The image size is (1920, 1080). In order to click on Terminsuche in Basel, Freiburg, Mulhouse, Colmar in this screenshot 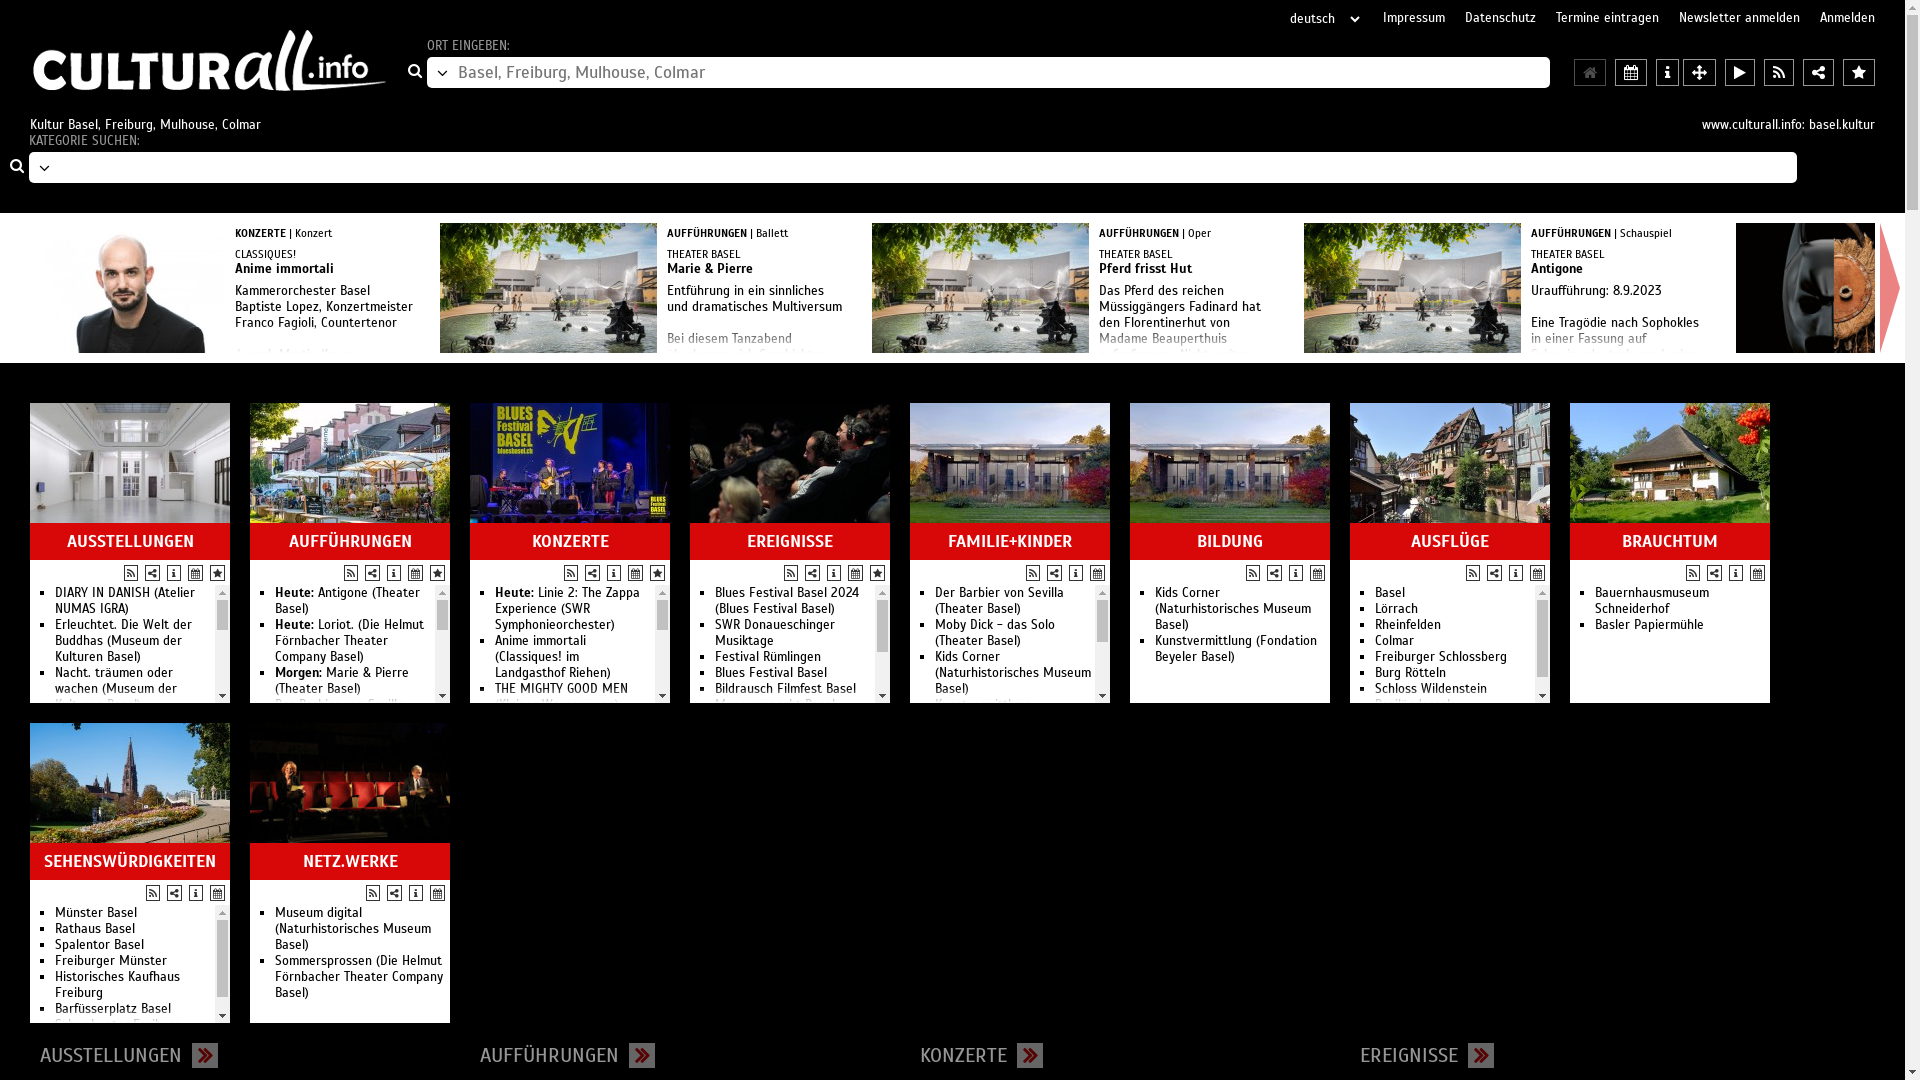, I will do `click(1631, 72)`.